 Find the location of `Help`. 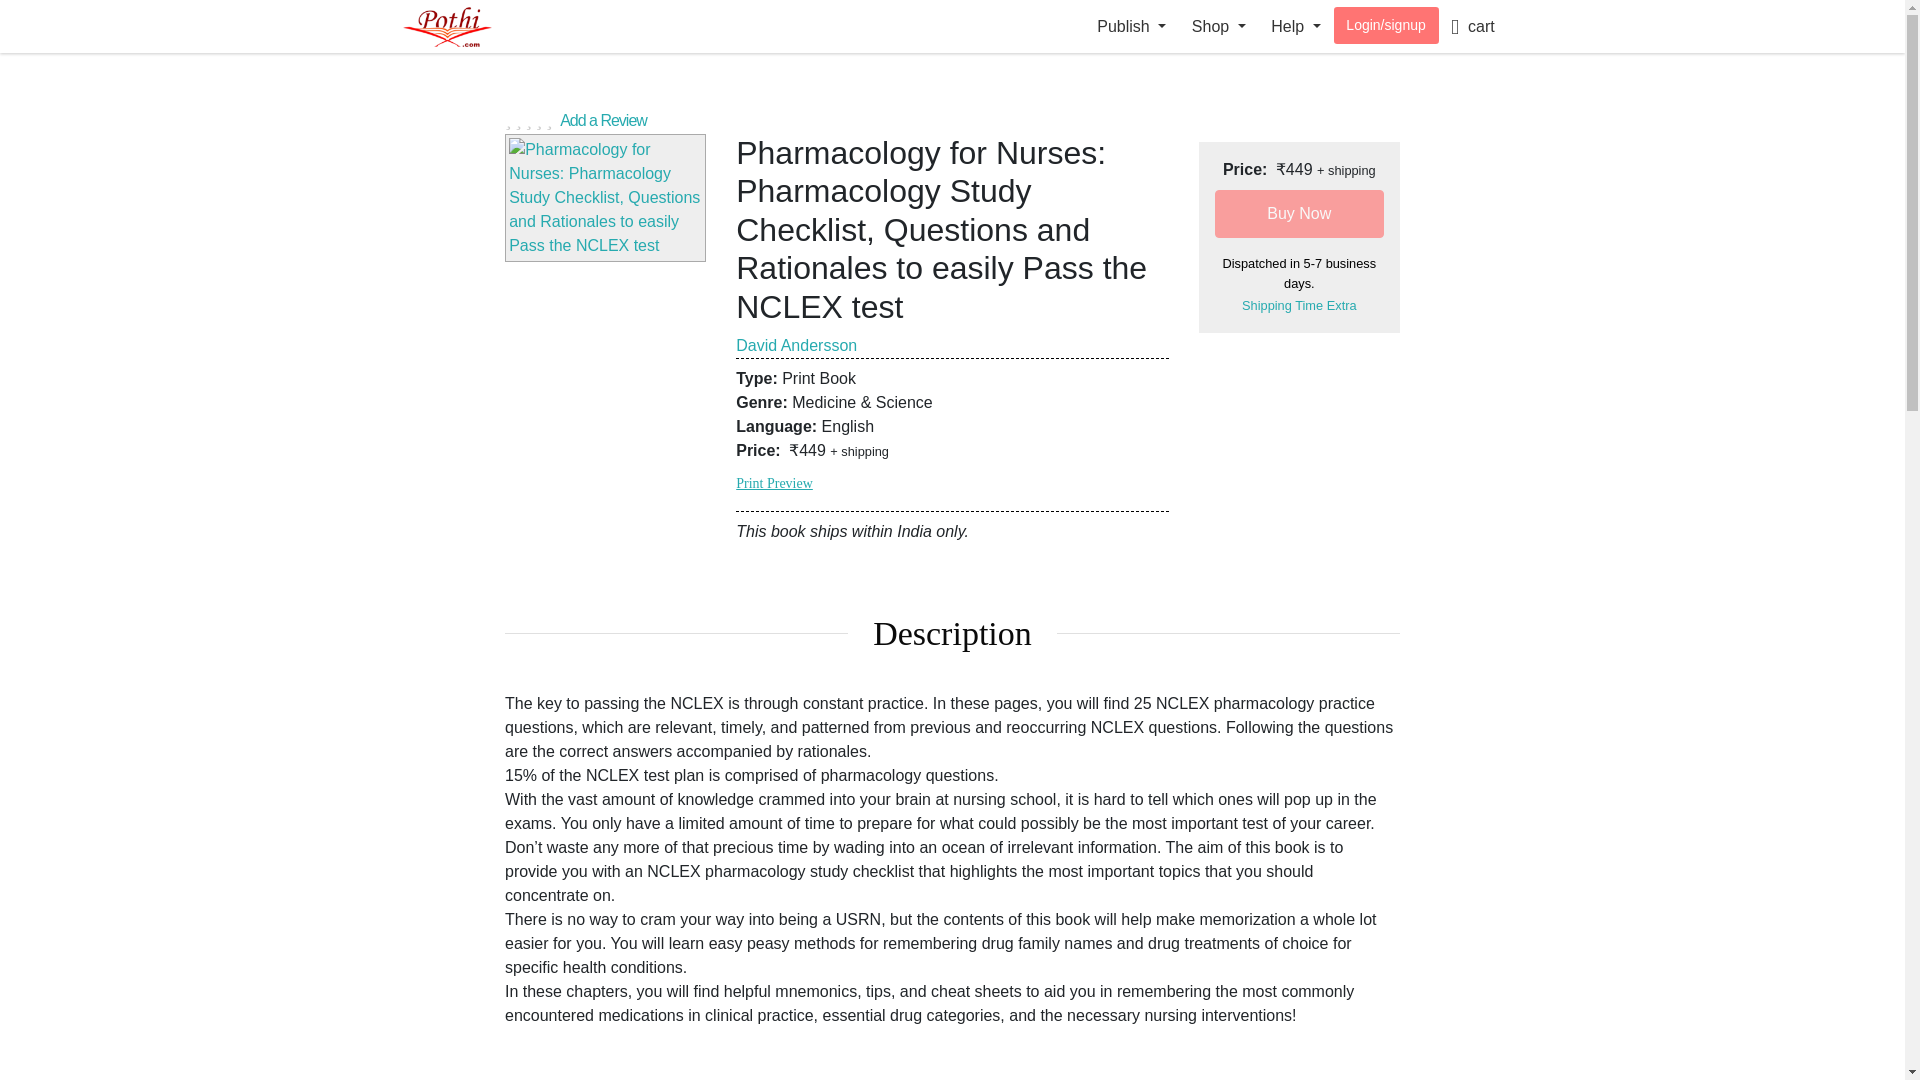

Help is located at coordinates (1296, 26).